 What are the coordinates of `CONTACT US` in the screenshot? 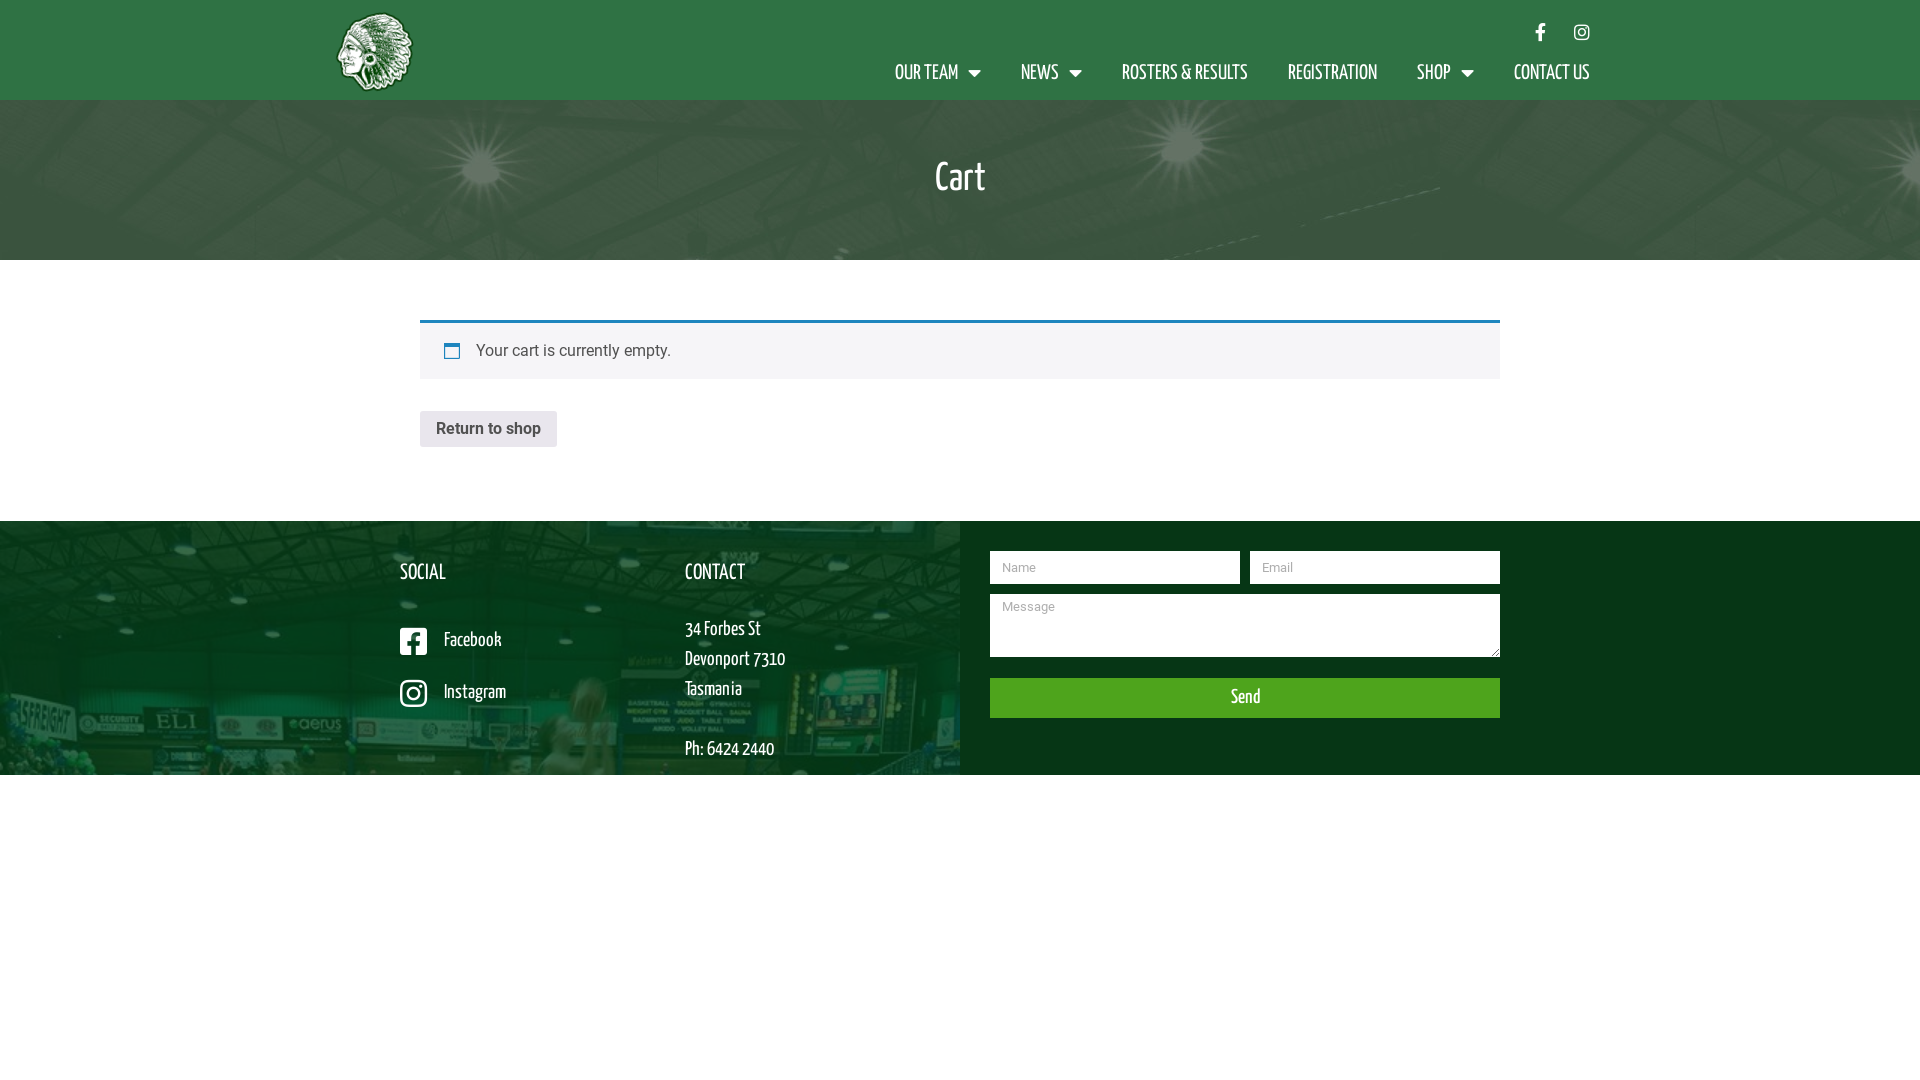 It's located at (1552, 74).